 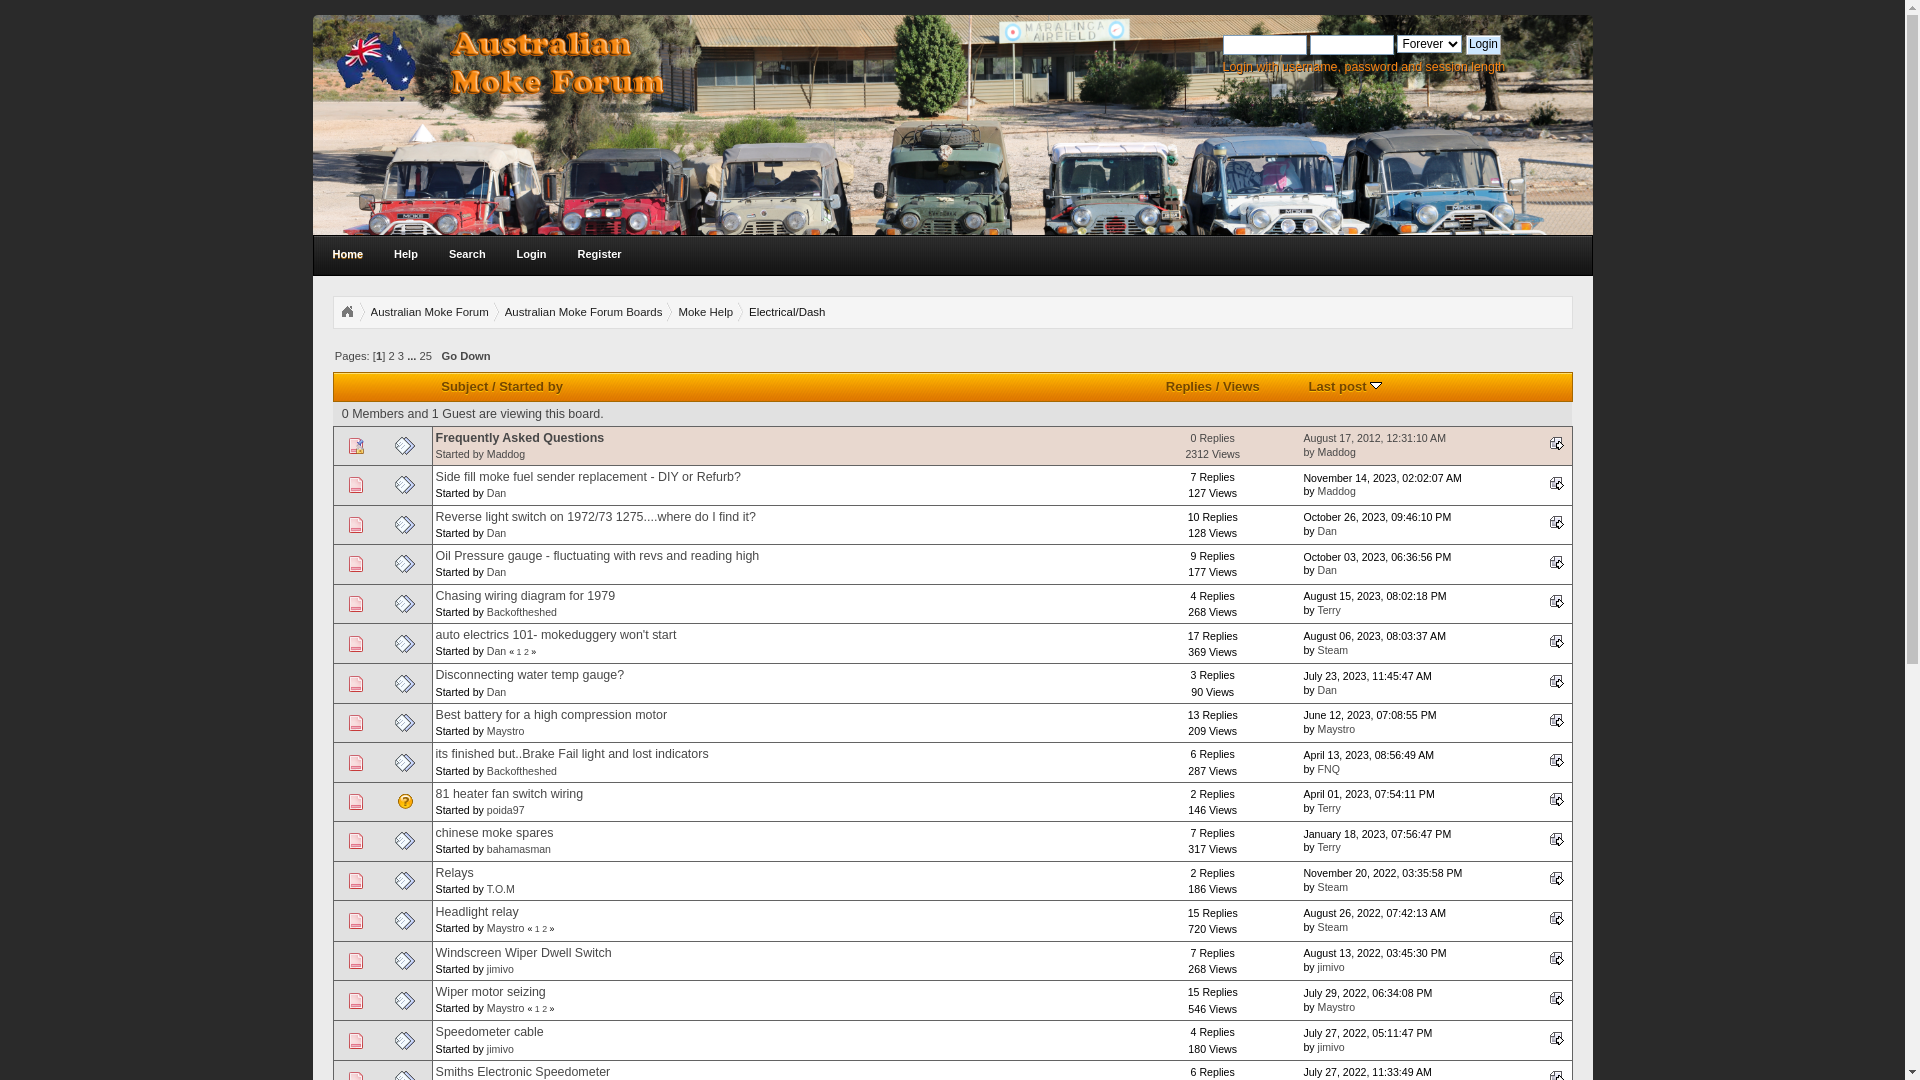 I want to click on Speedometer cable, so click(x=490, y=1032).